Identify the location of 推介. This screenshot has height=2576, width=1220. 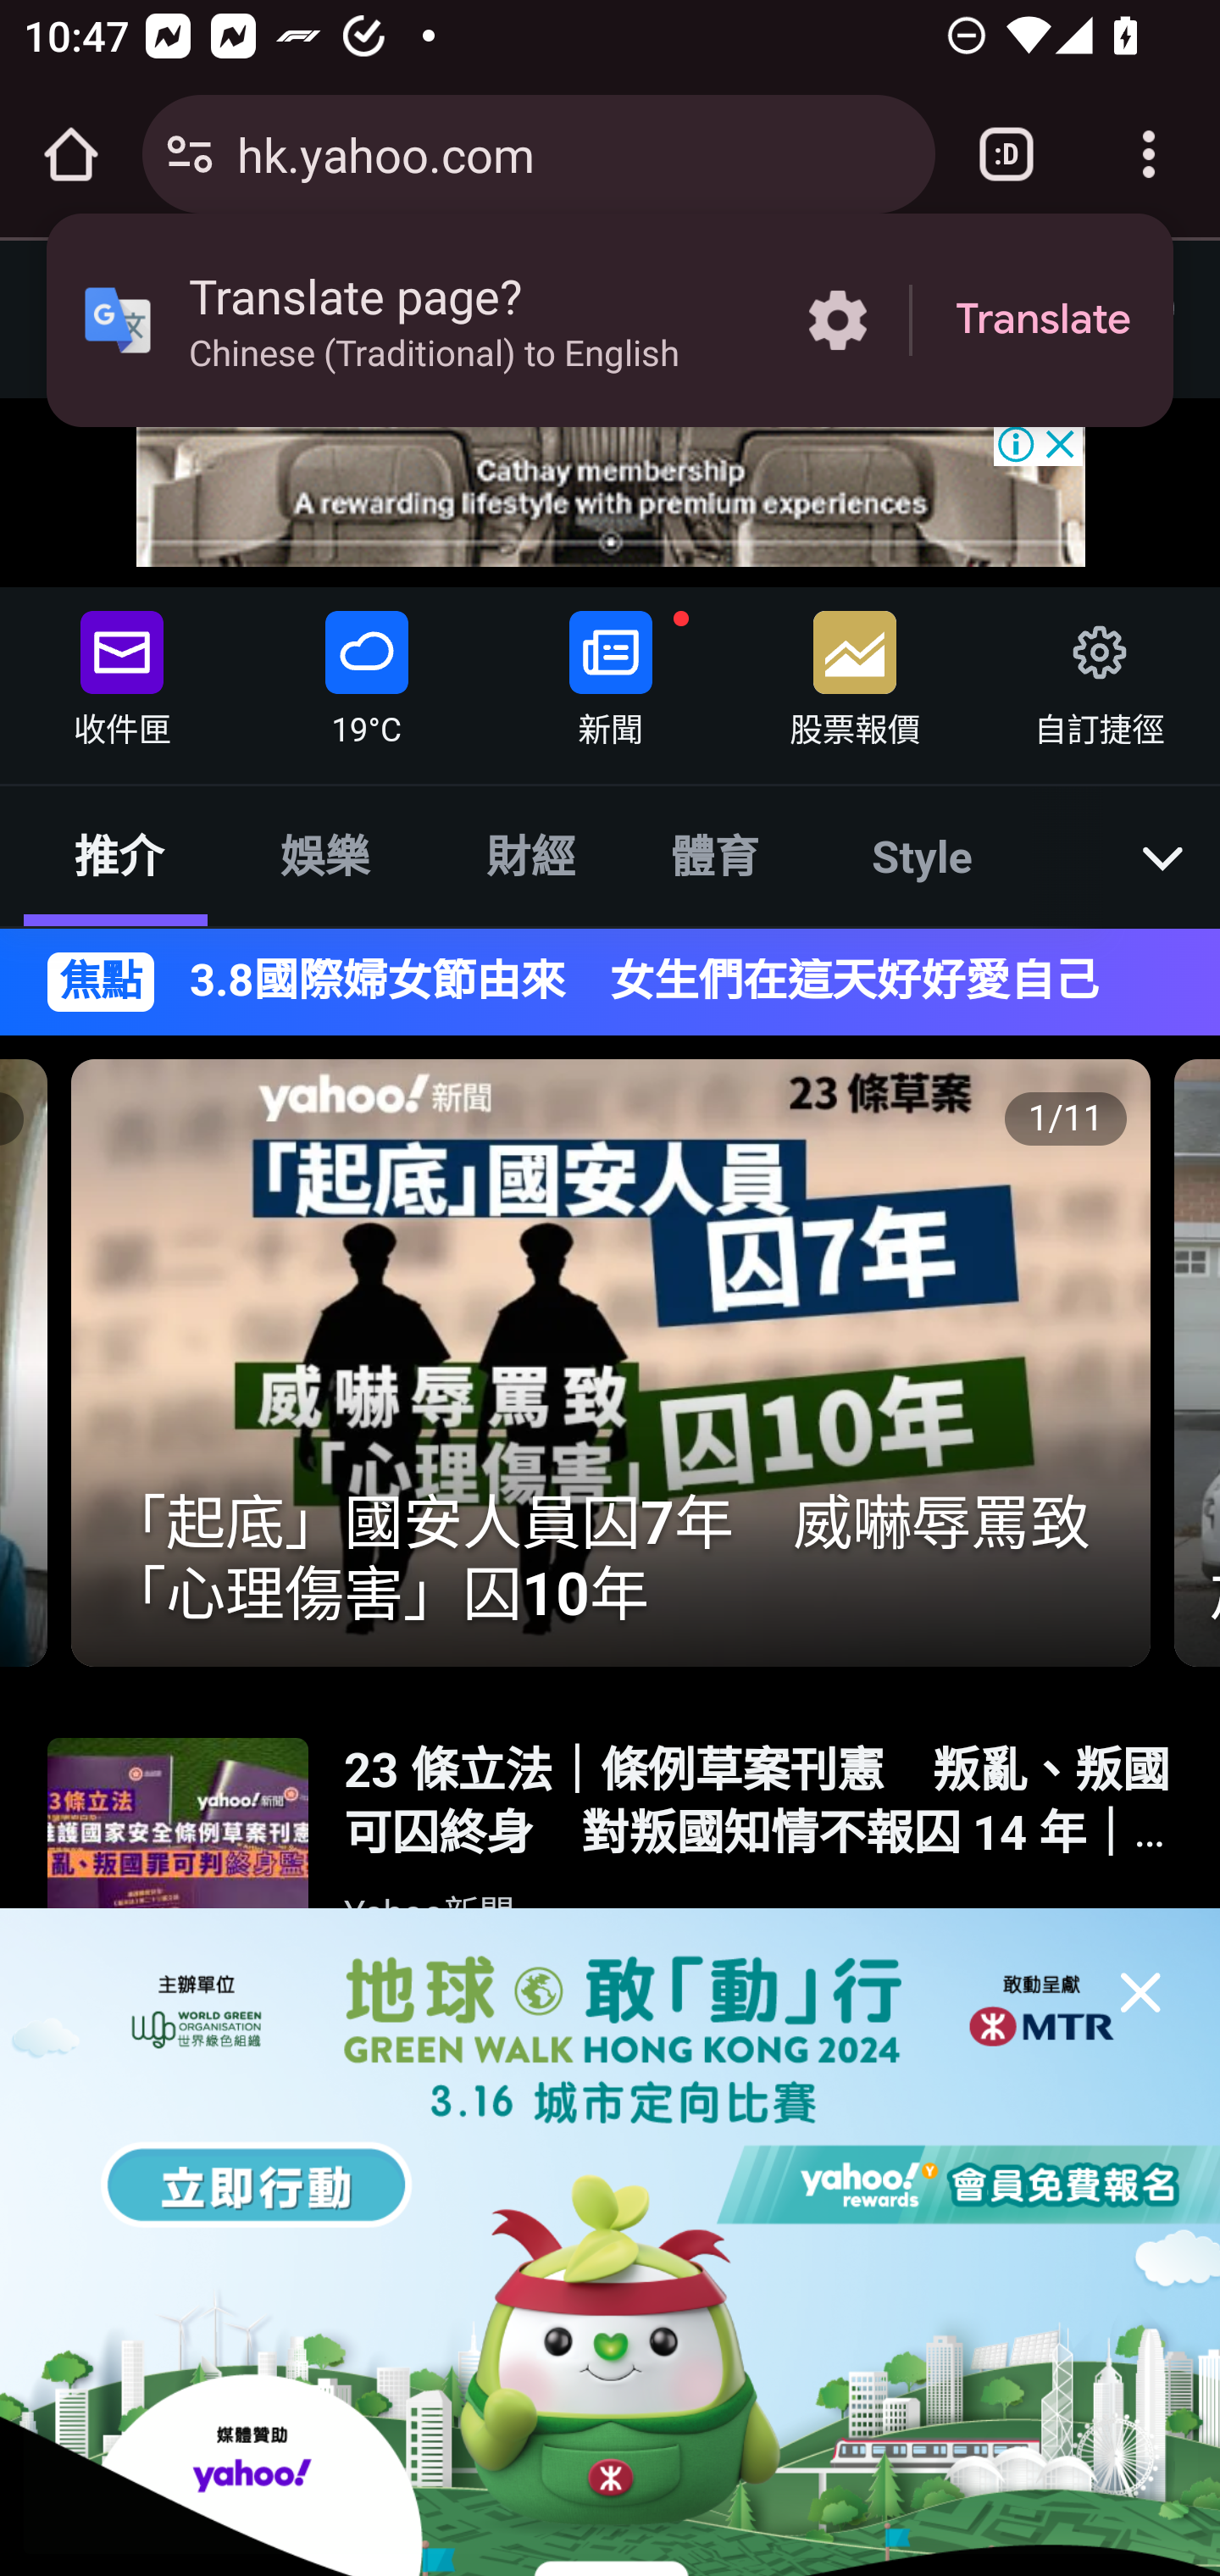
(118, 855).